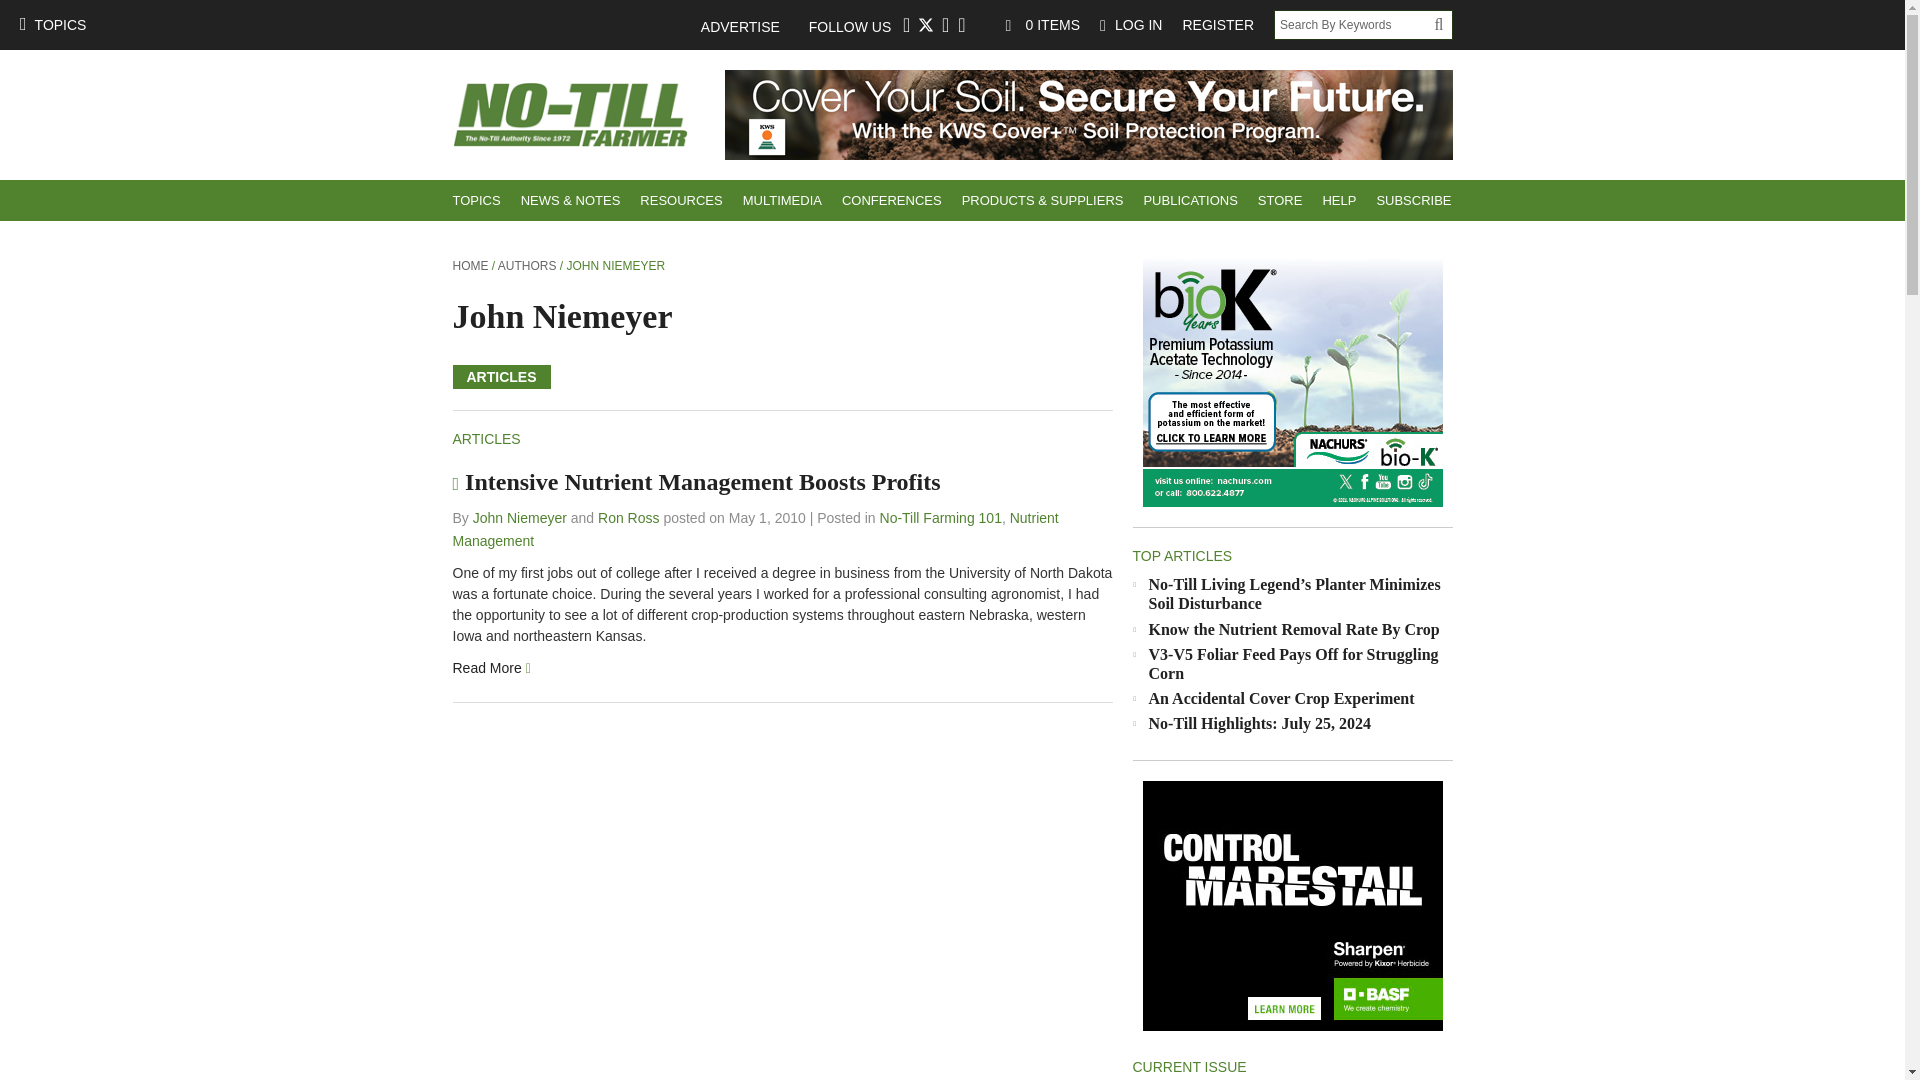 The height and width of the screenshot is (1080, 1920). I want to click on Nachurs, so click(1292, 382).